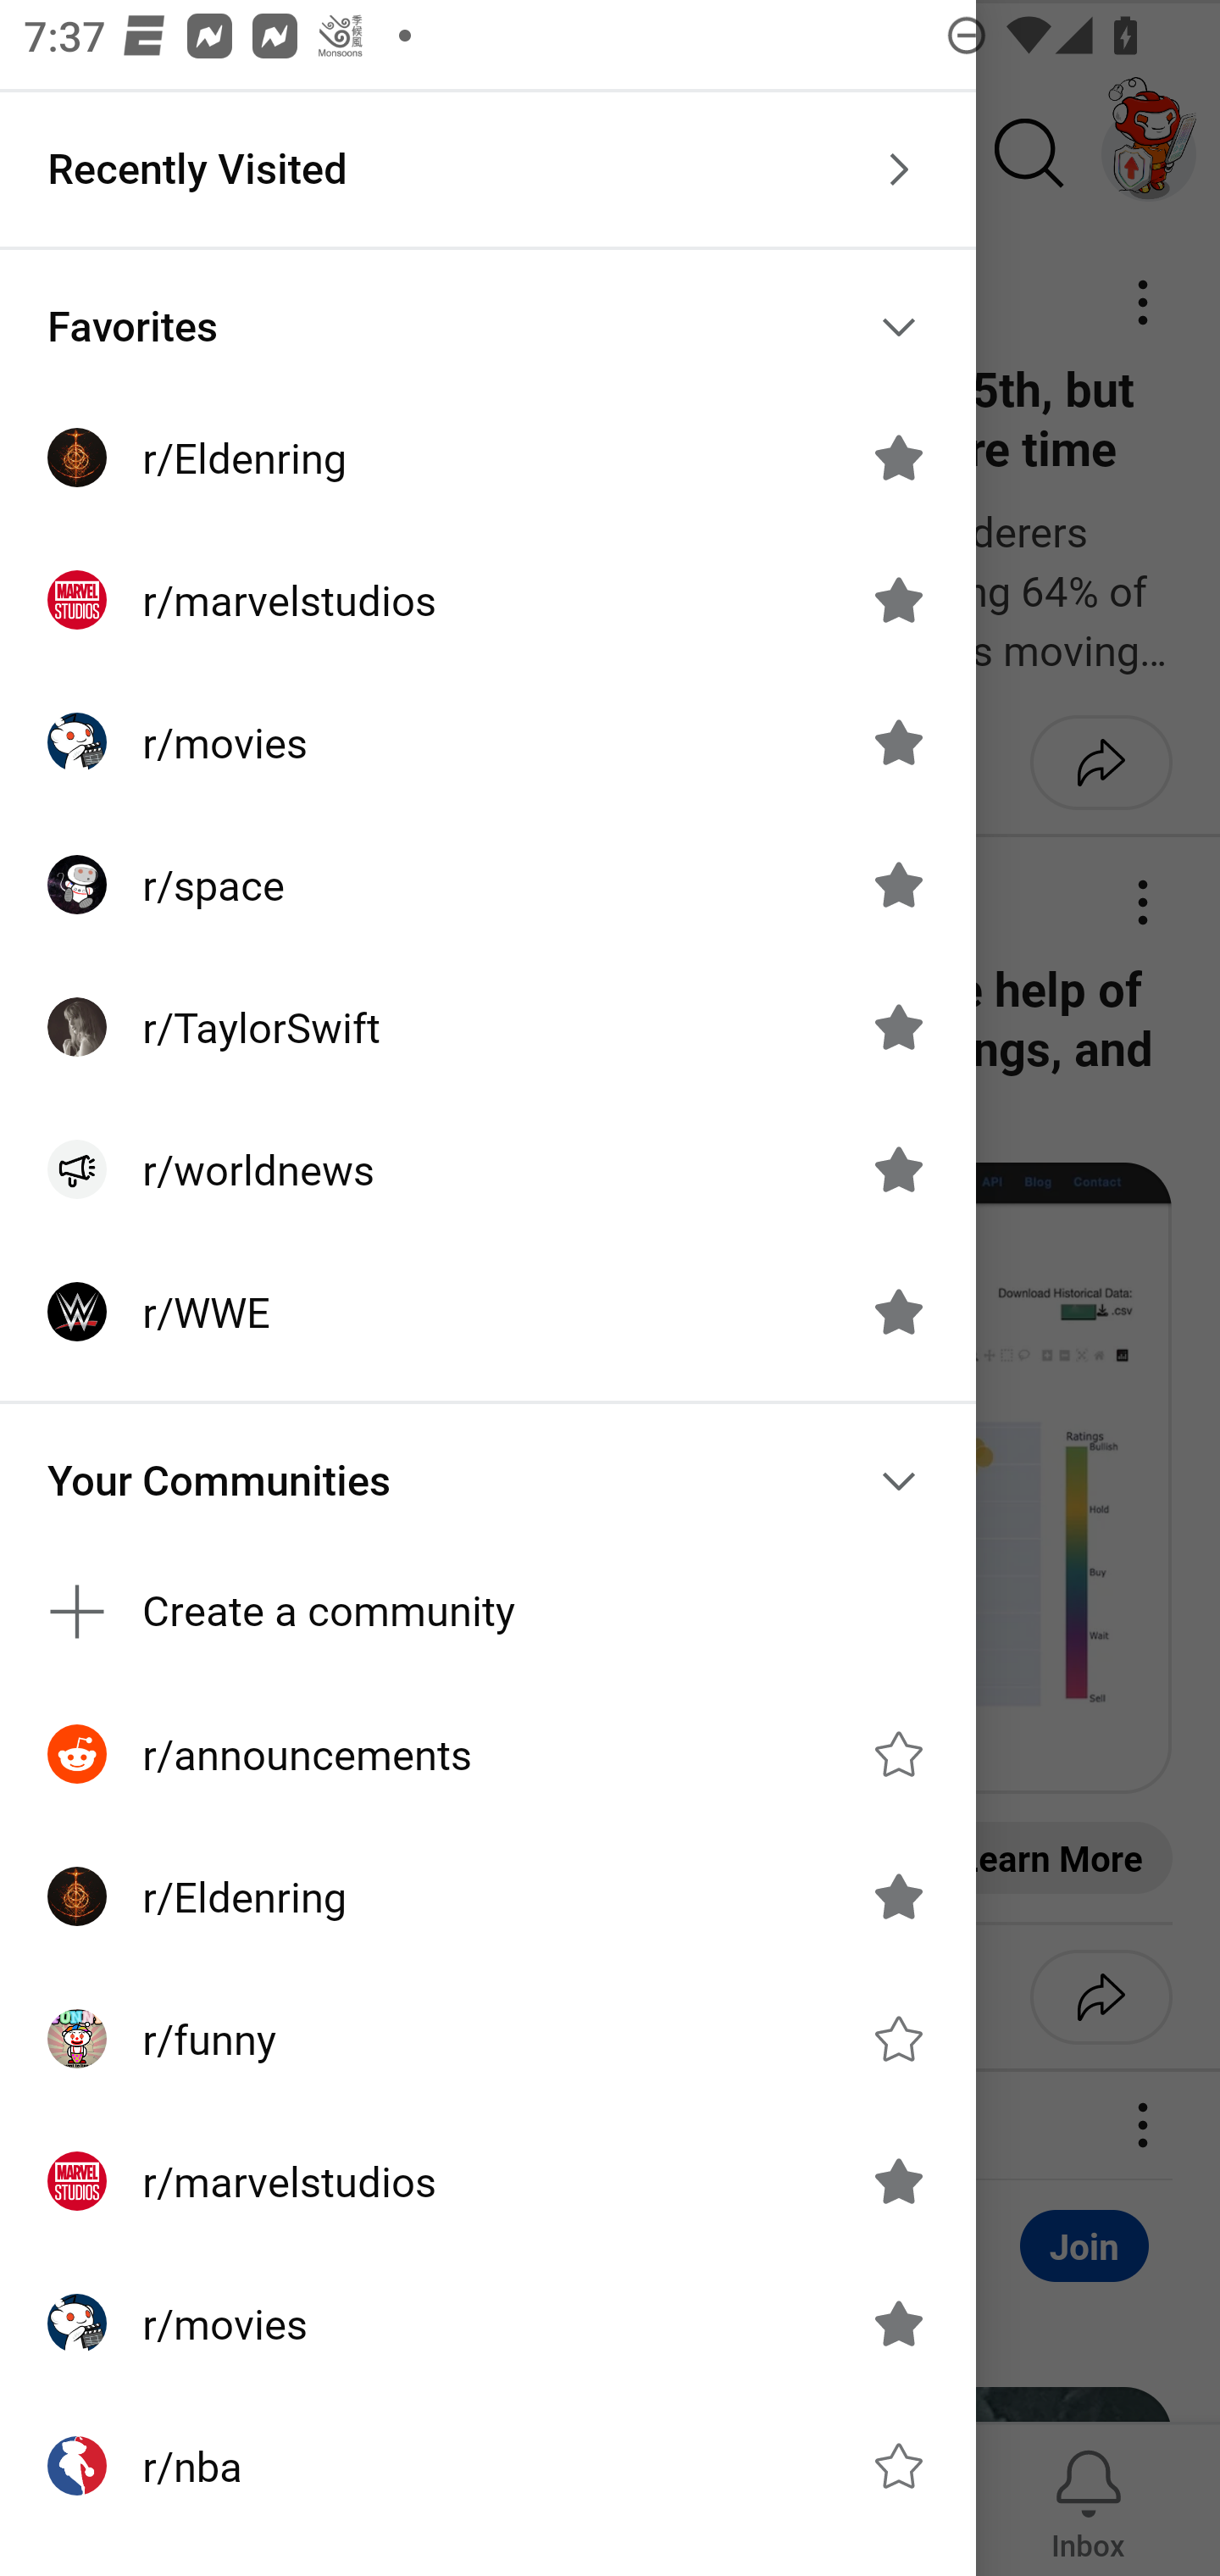 The width and height of the screenshot is (1220, 2576). I want to click on r/marvelstudios Unfavorite r/marvelstudios, so click(488, 2179).